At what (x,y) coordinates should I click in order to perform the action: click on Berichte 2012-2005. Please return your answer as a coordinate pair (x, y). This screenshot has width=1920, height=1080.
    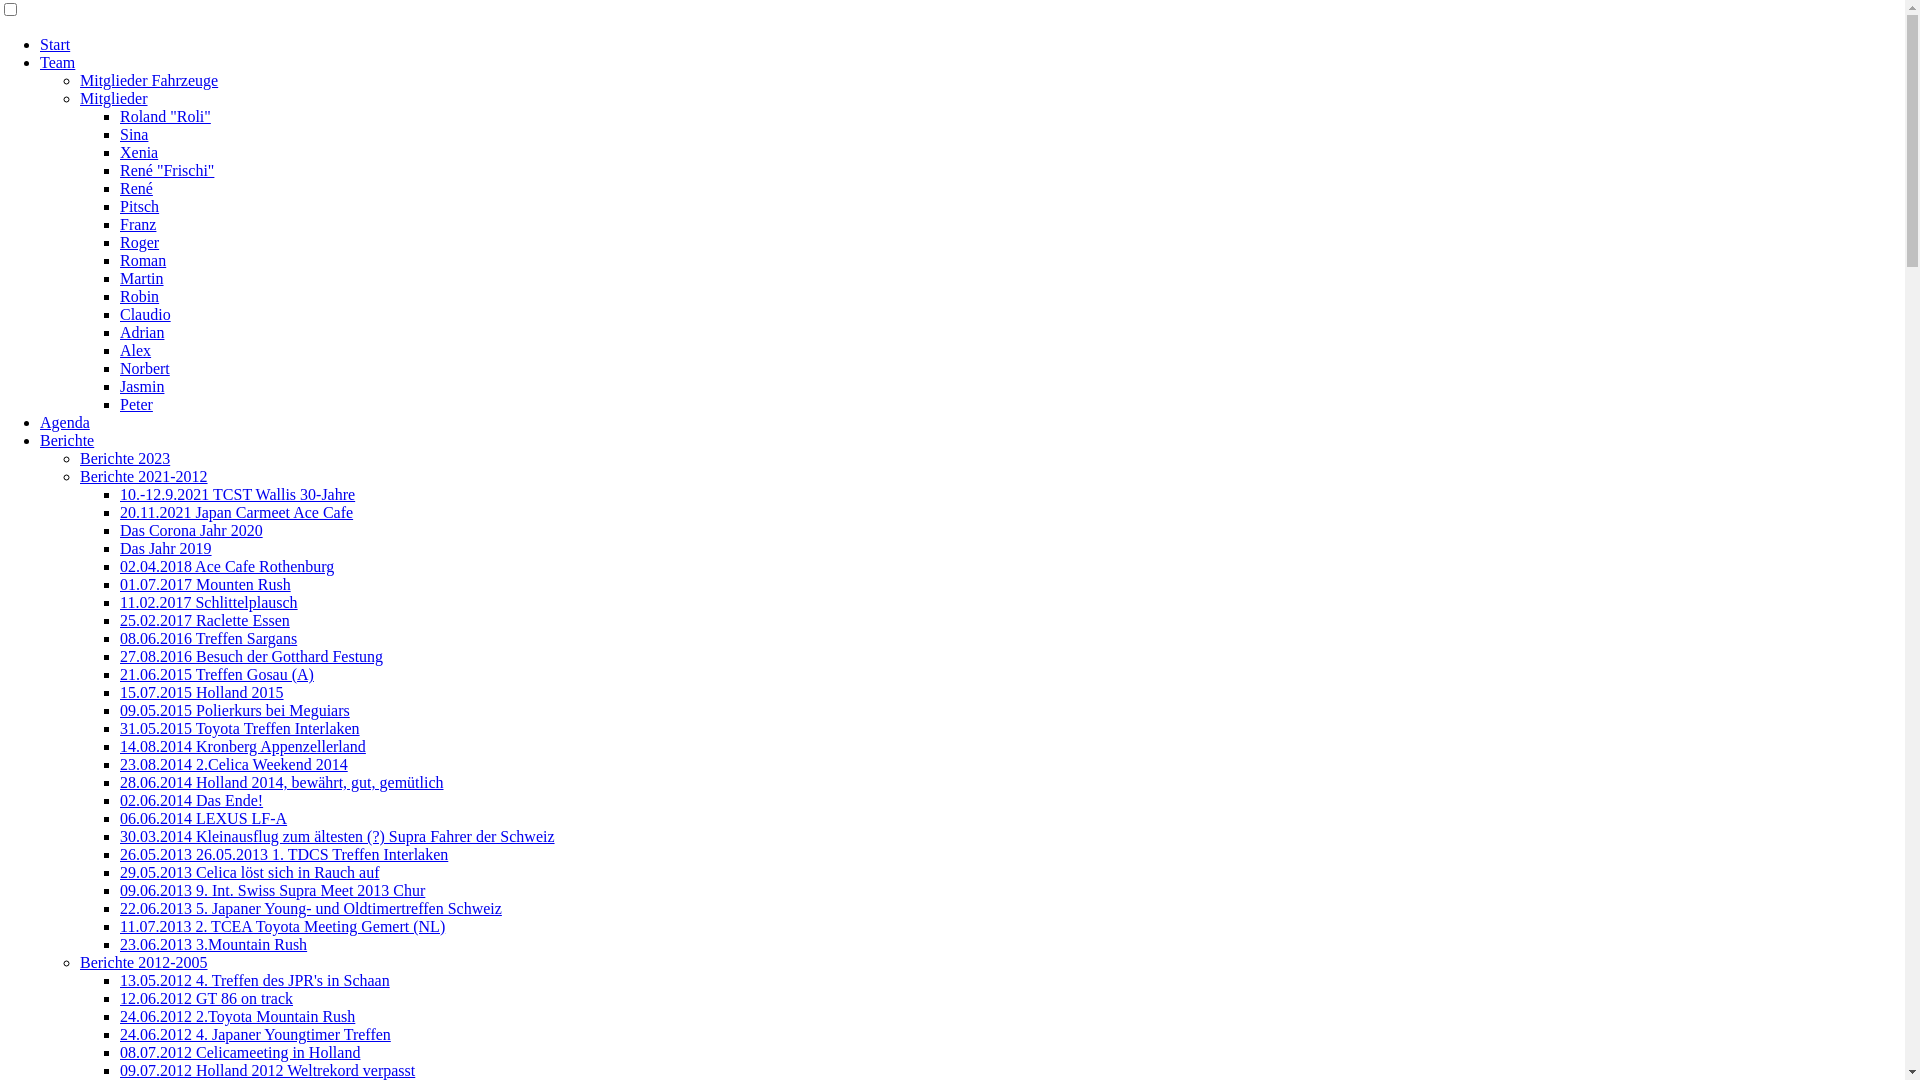
    Looking at the image, I should click on (144, 962).